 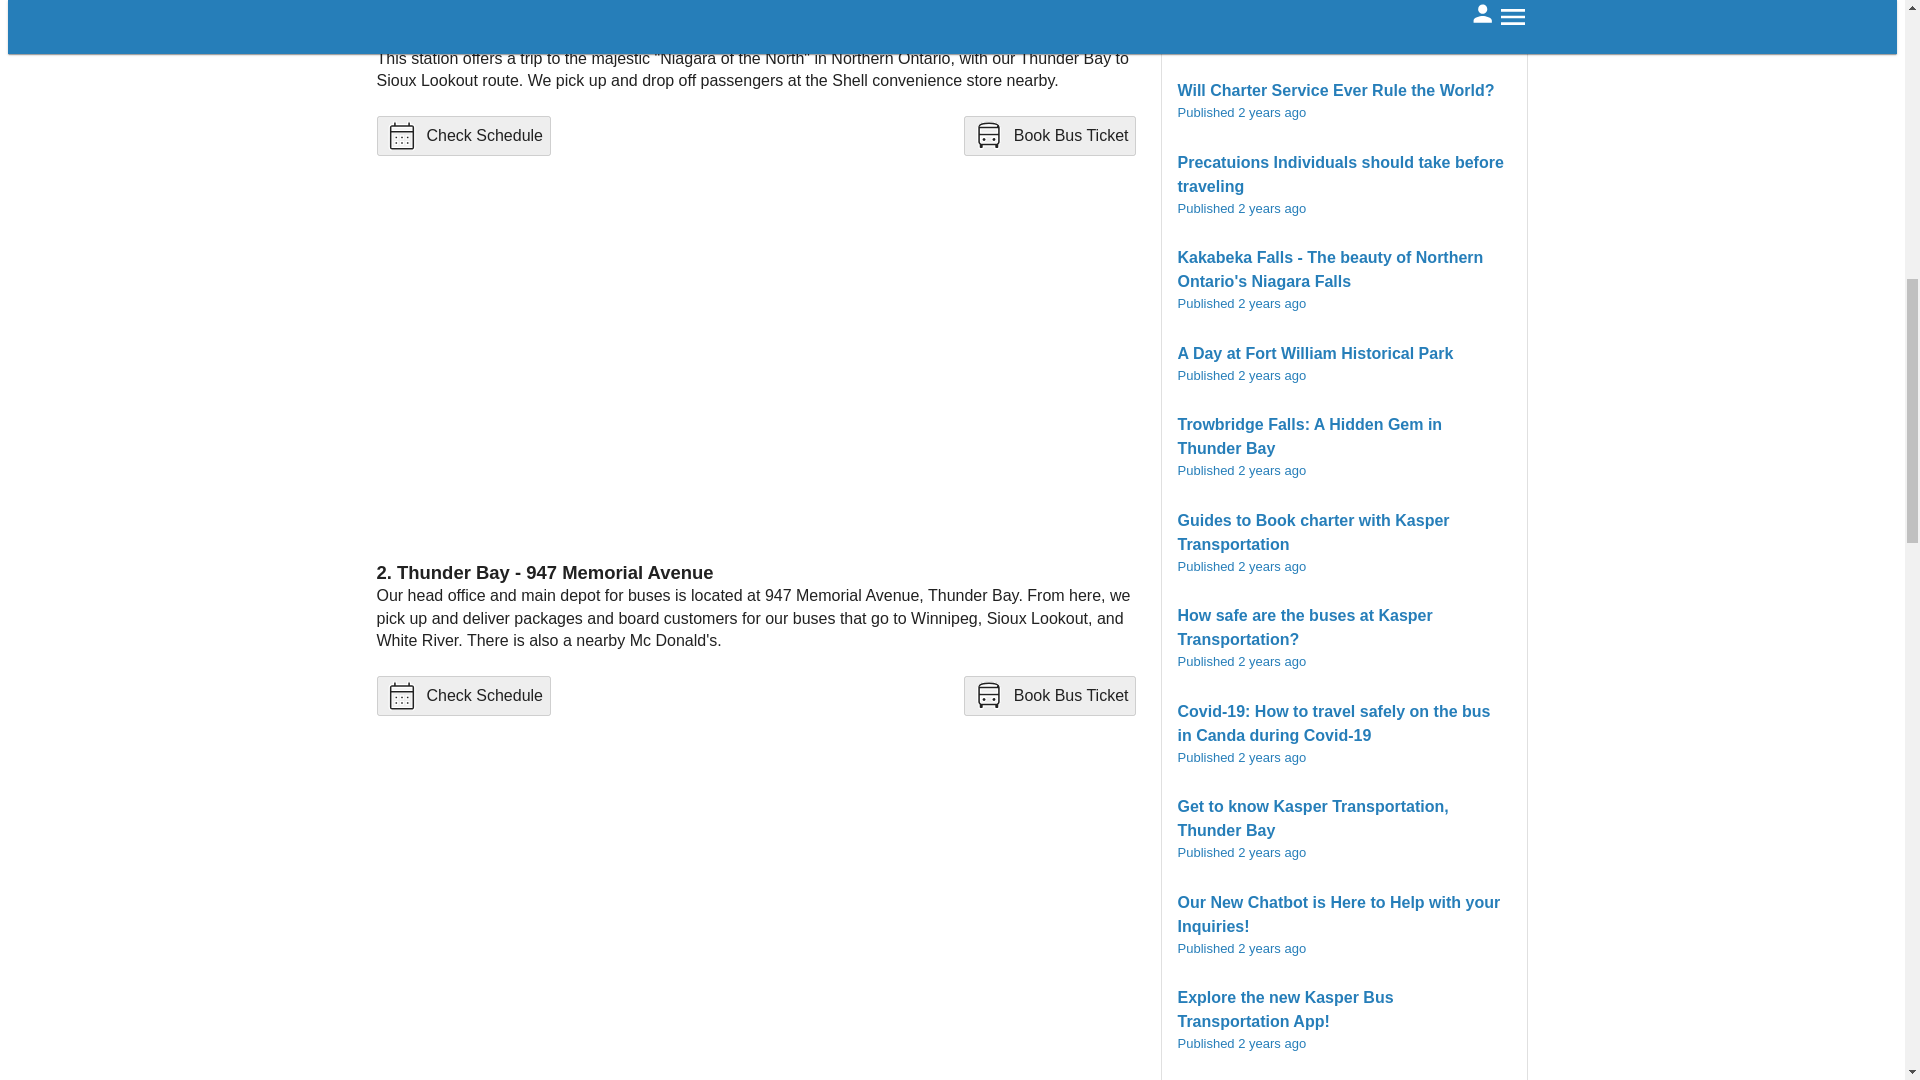 I want to click on Book Bus Ticket, so click(x=1050, y=696).